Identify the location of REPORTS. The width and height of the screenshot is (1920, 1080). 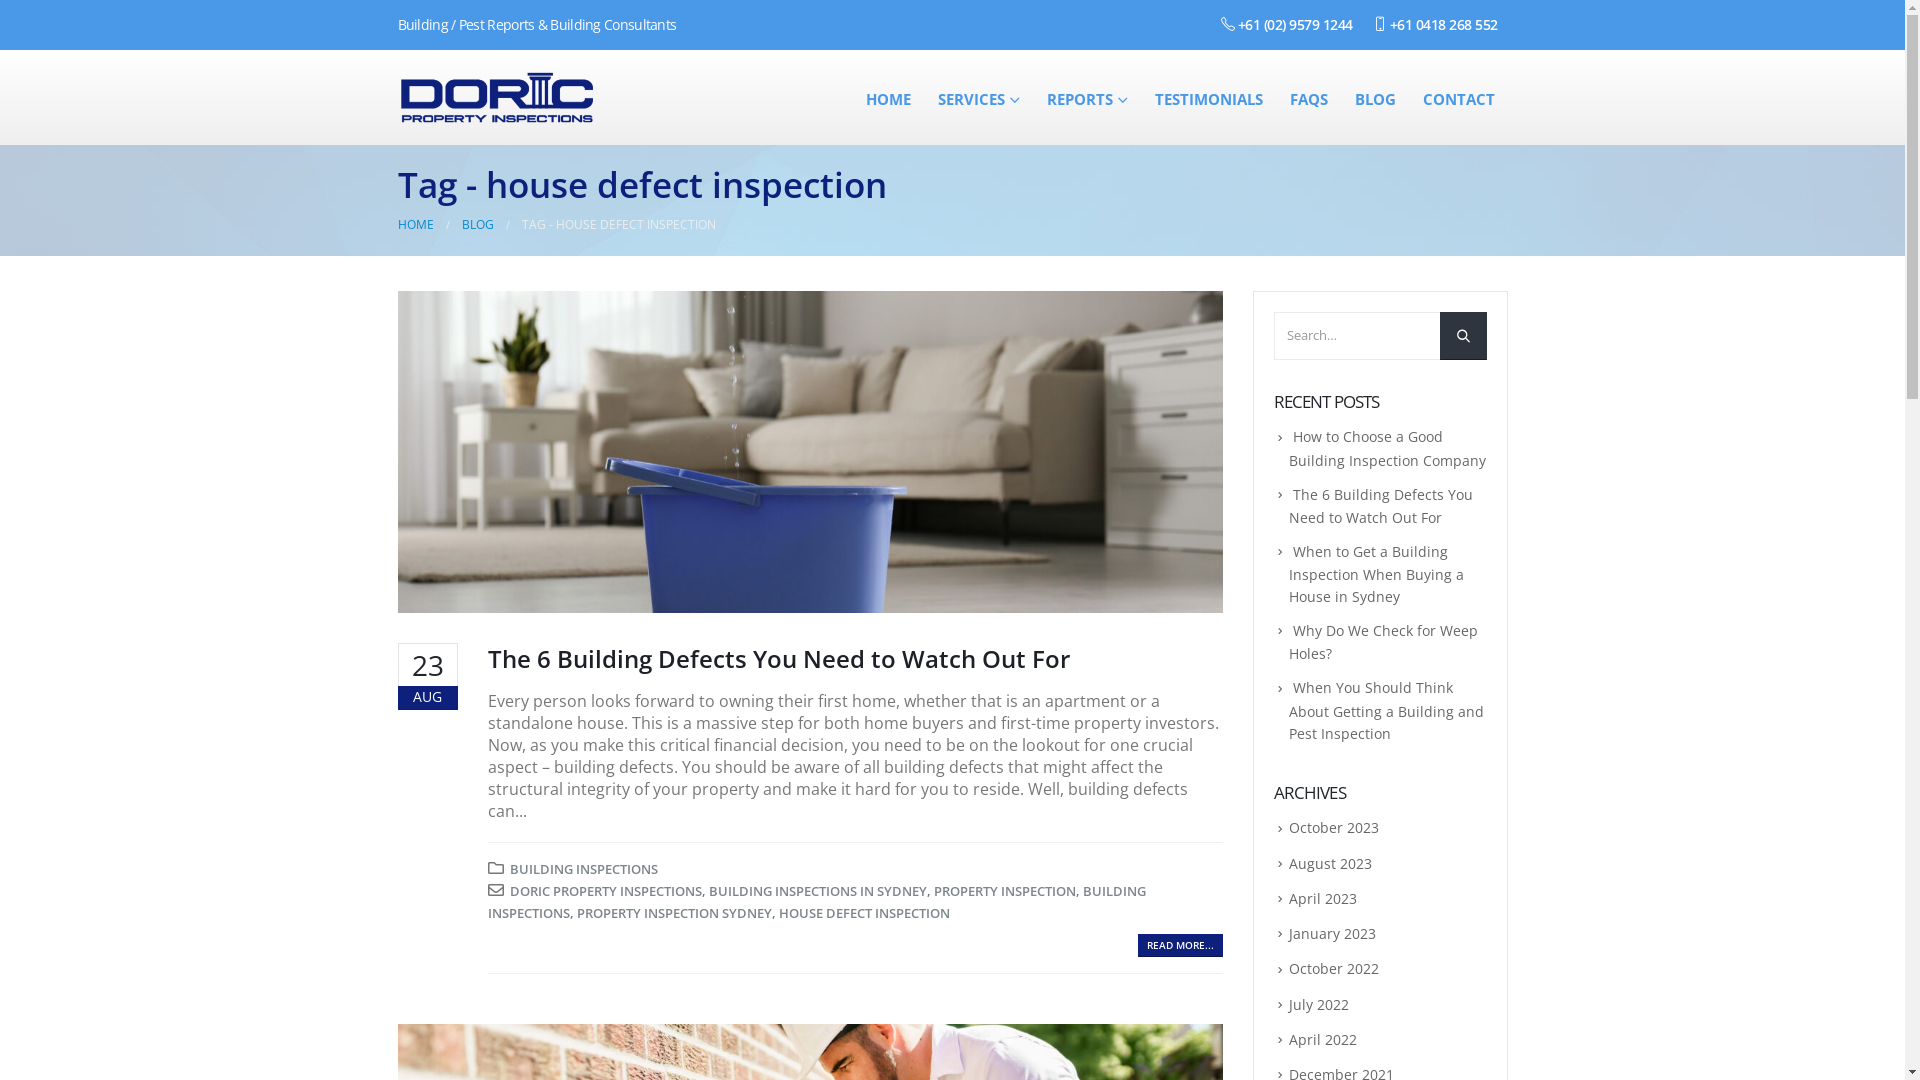
(1088, 98).